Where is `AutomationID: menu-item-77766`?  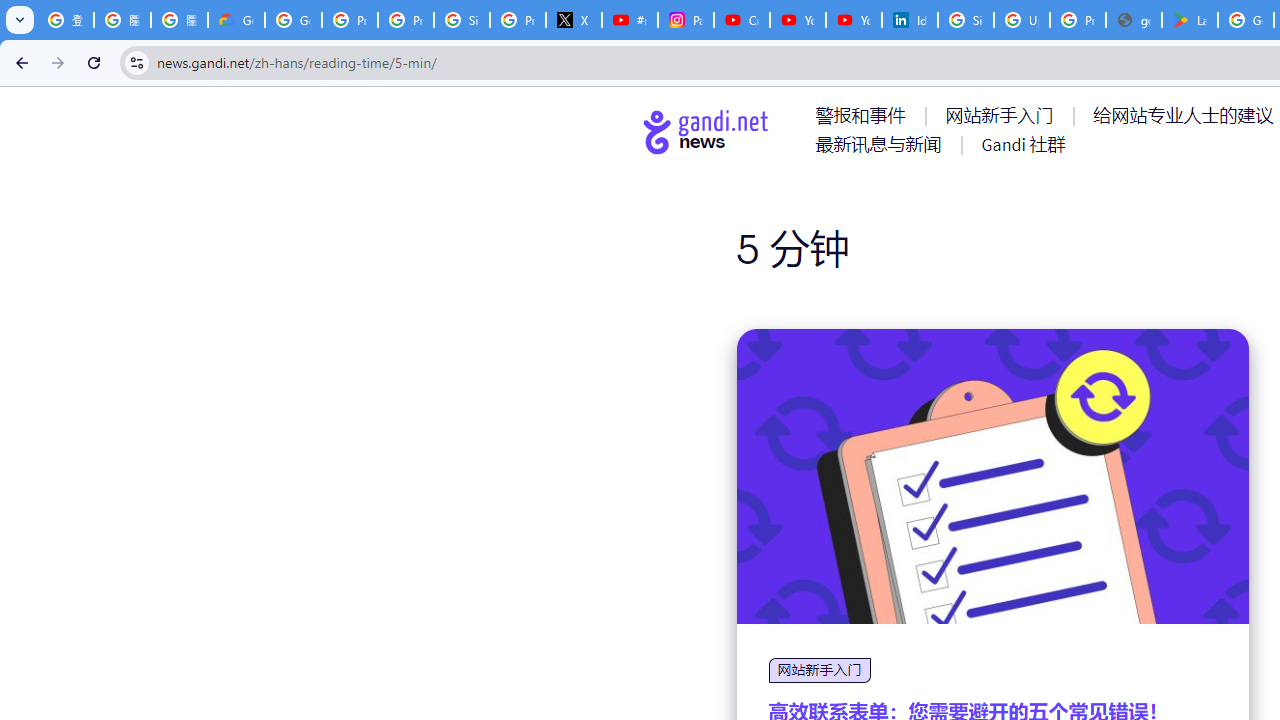
AutomationID: menu-item-77766 is located at coordinates (882, 144).